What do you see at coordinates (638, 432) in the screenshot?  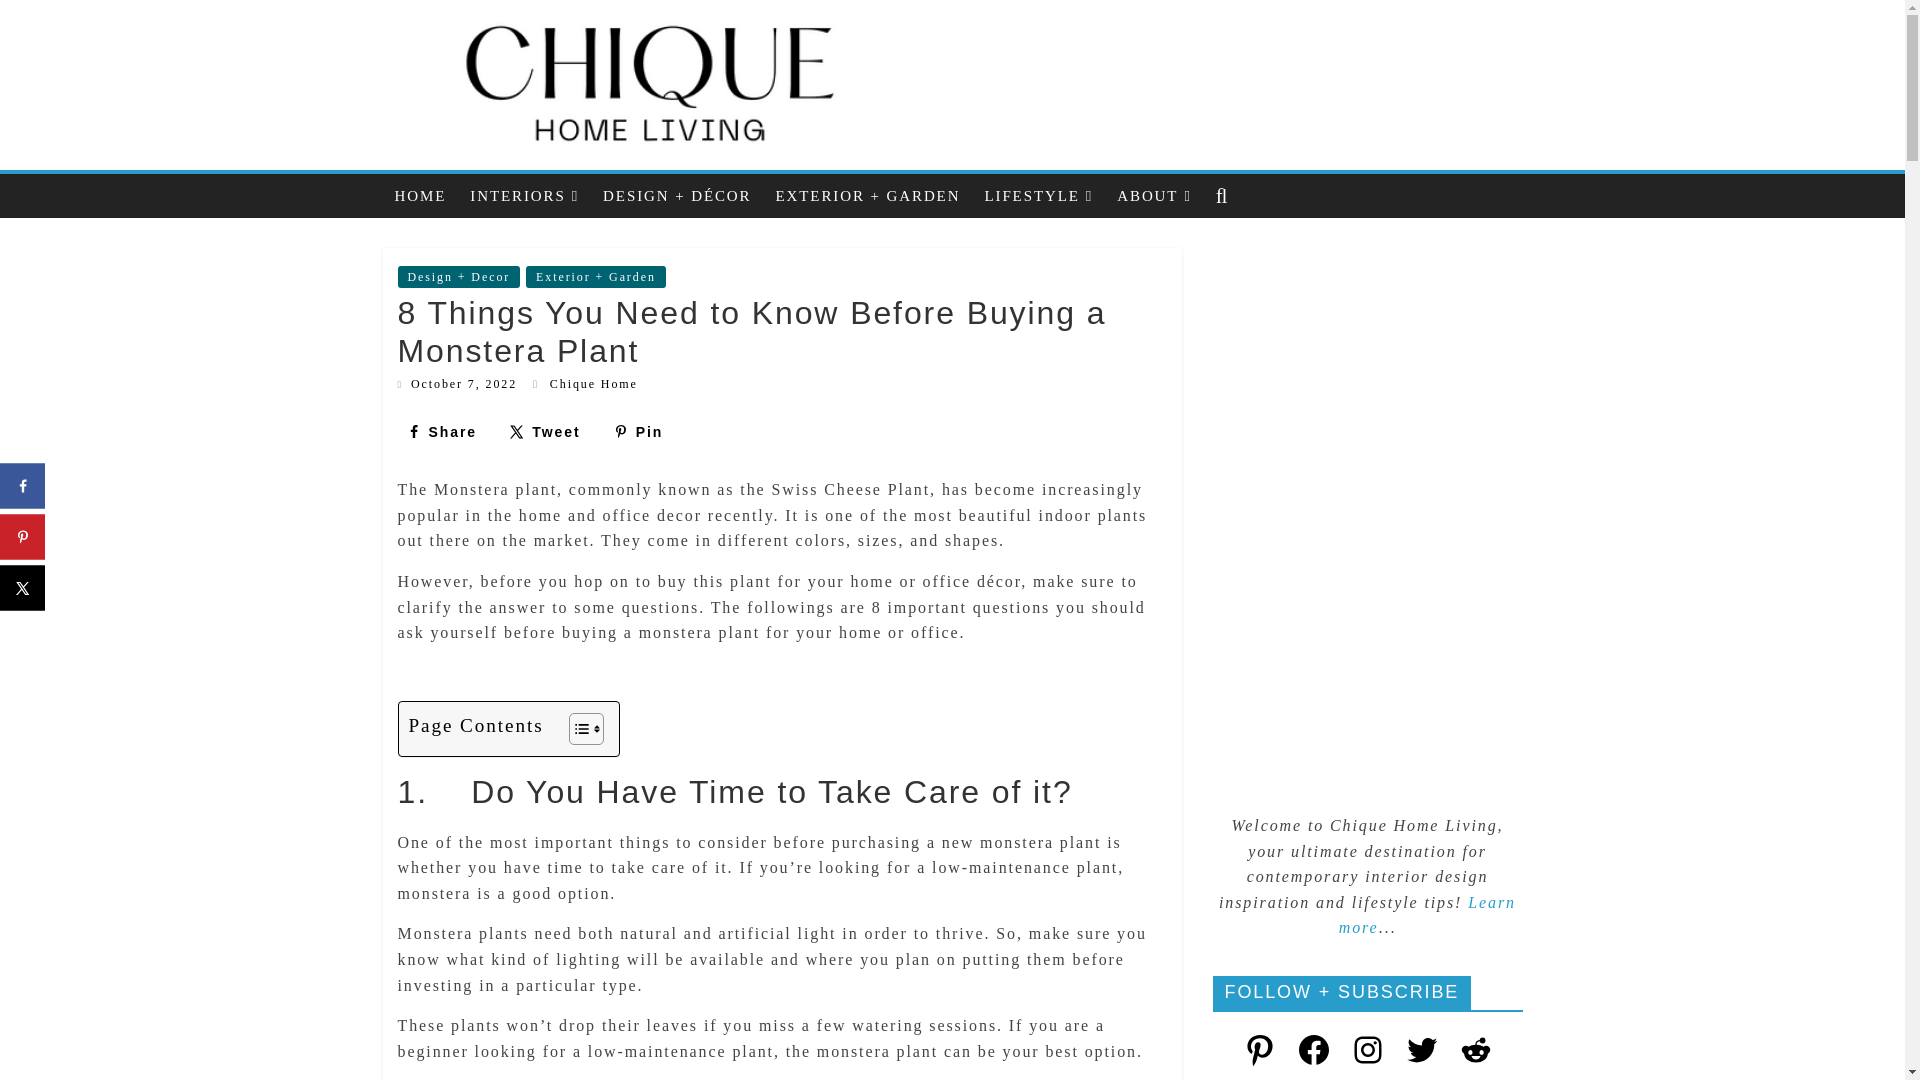 I see `Save to Pinterest` at bounding box center [638, 432].